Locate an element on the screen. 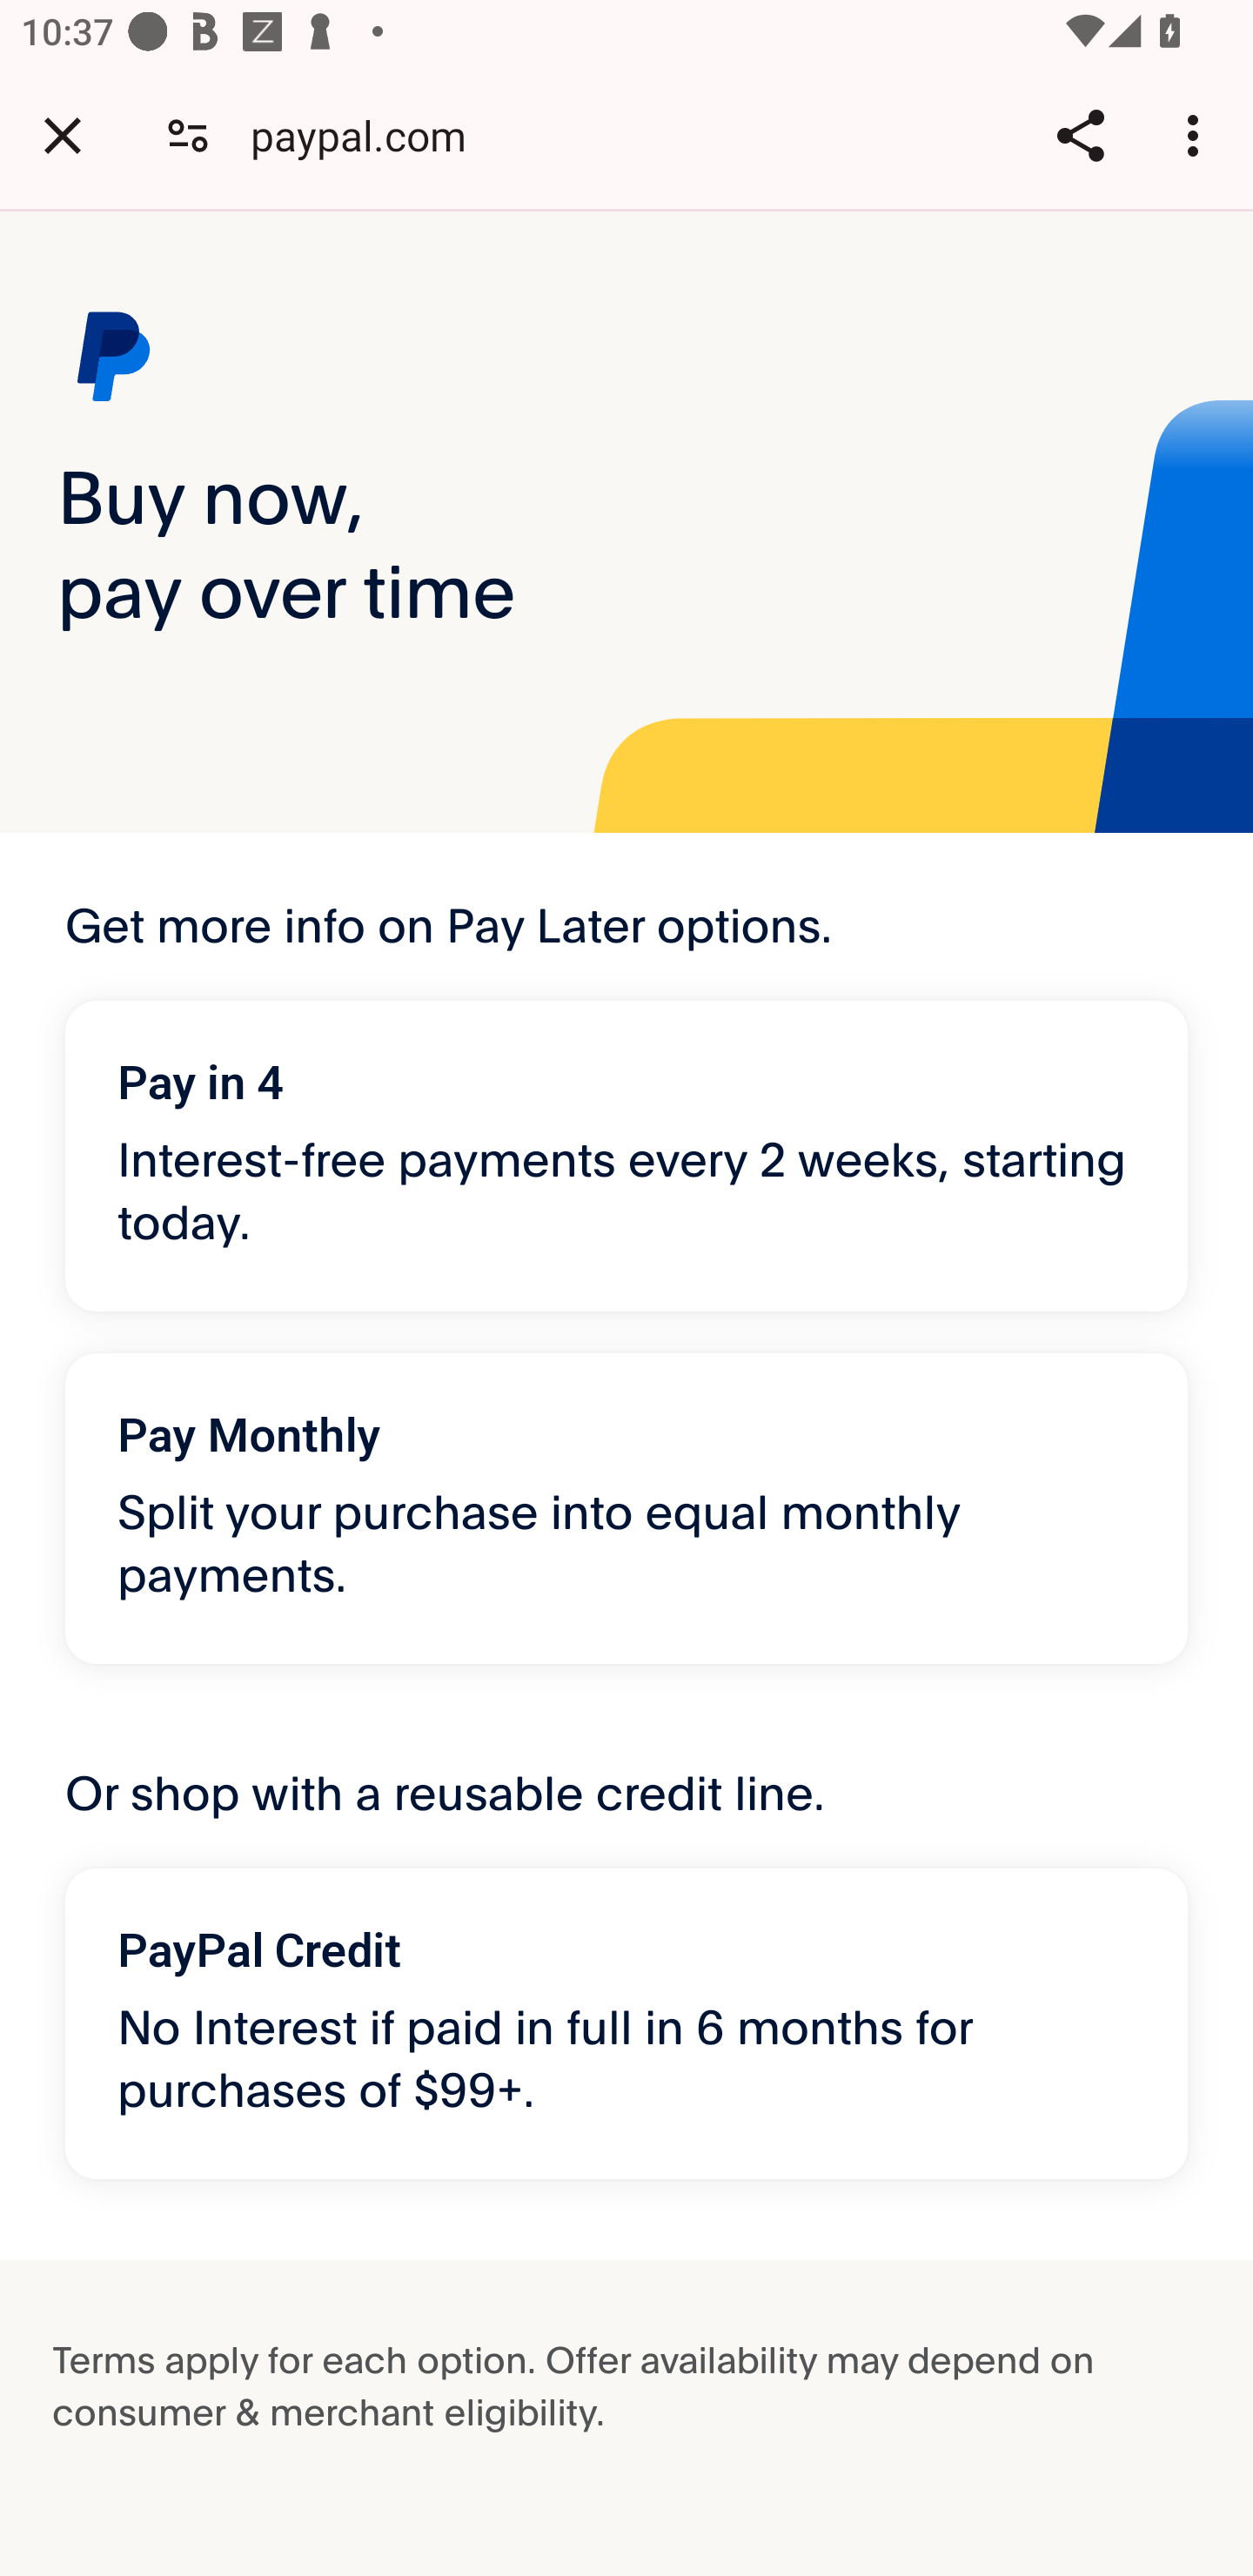 This screenshot has height=2576, width=1253. Customize and control Google Chrome is located at coordinates (1197, 135).